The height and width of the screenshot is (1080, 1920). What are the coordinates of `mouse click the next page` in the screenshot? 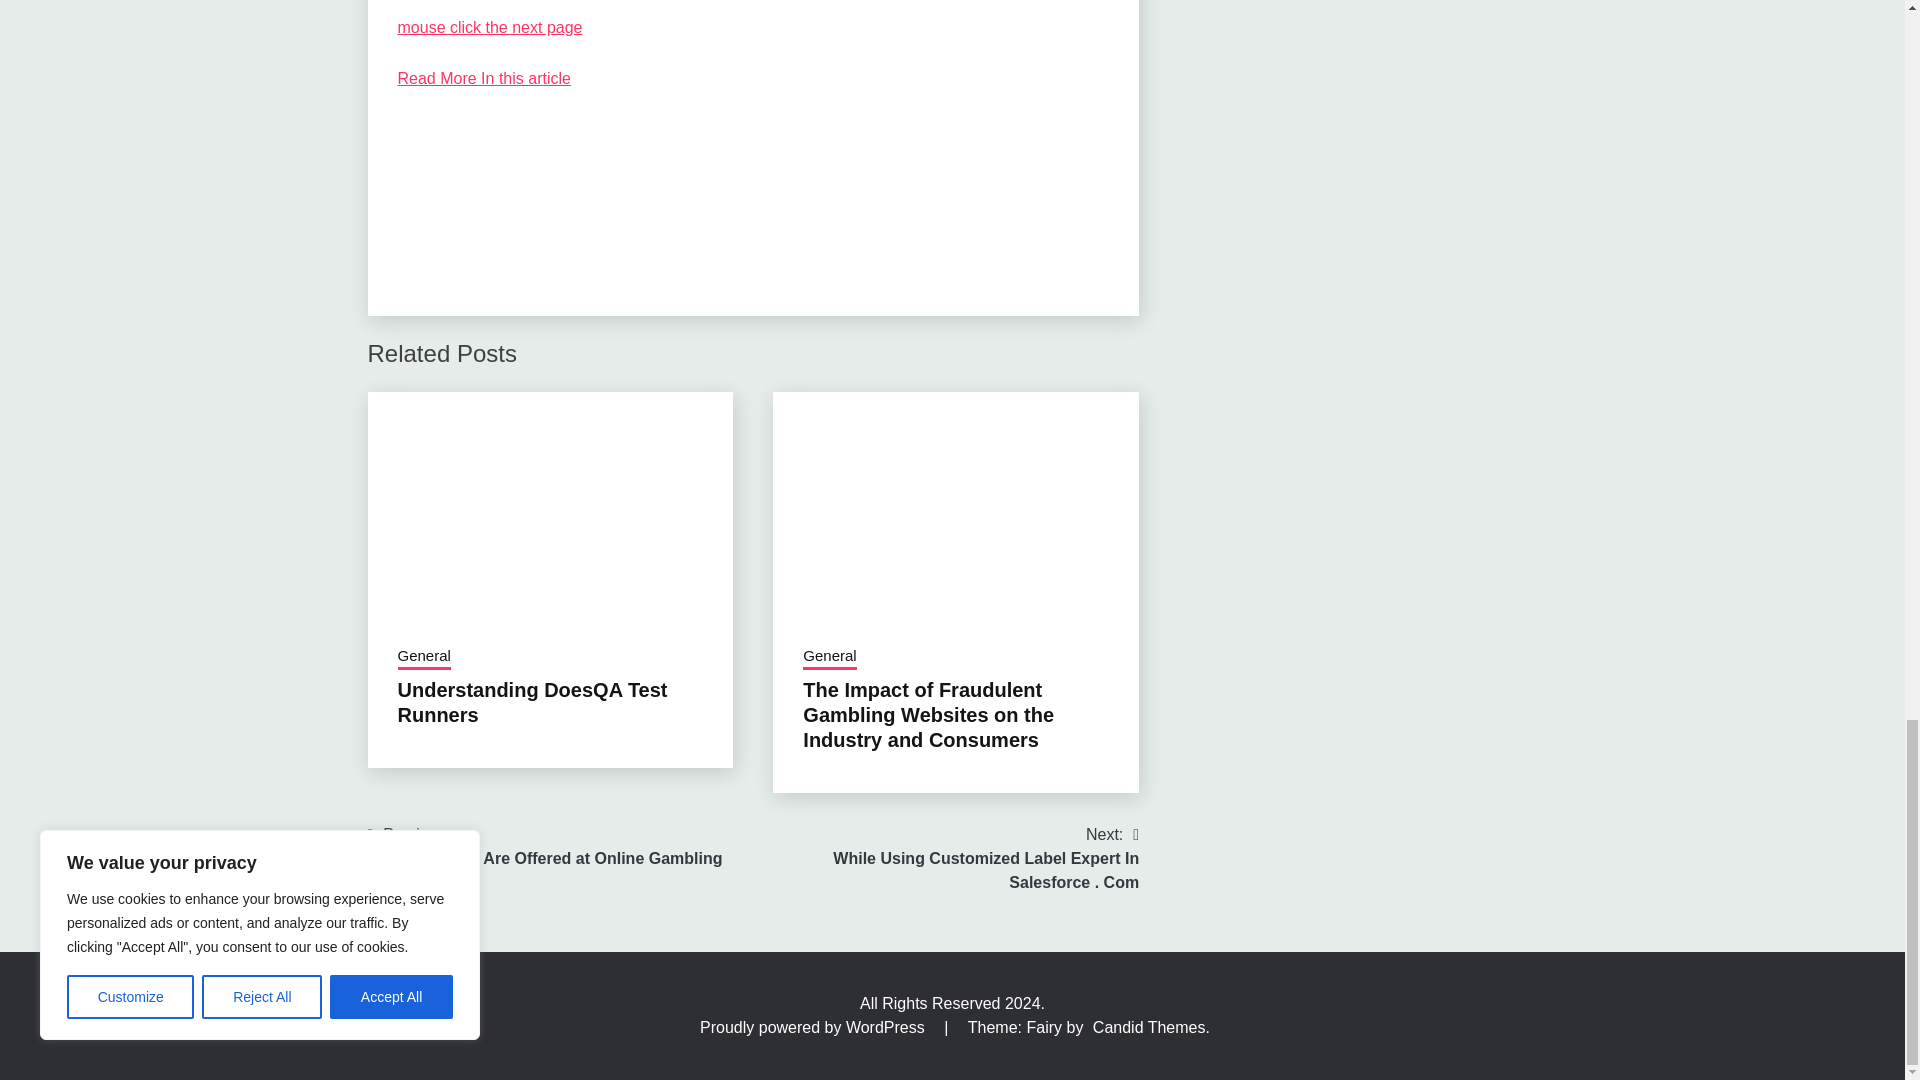 It's located at (490, 27).